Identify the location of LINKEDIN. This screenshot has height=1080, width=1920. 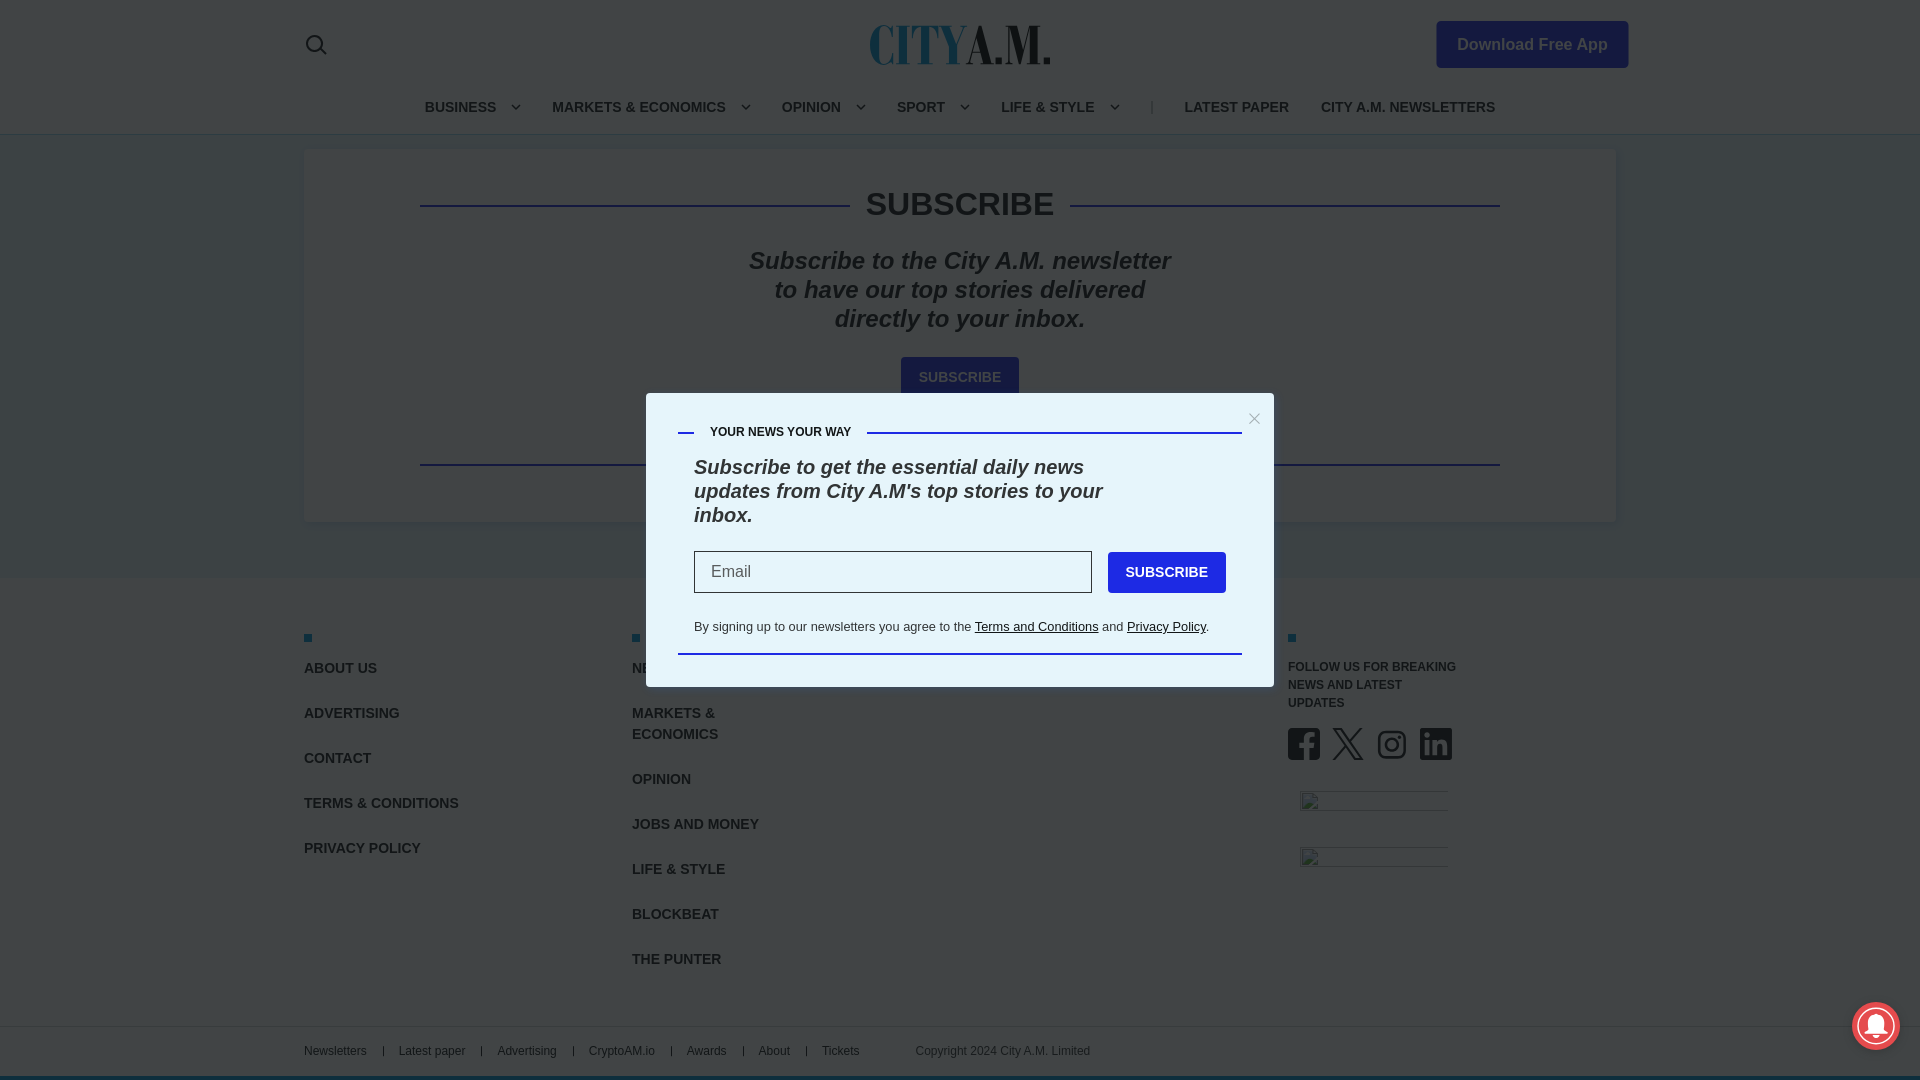
(1436, 744).